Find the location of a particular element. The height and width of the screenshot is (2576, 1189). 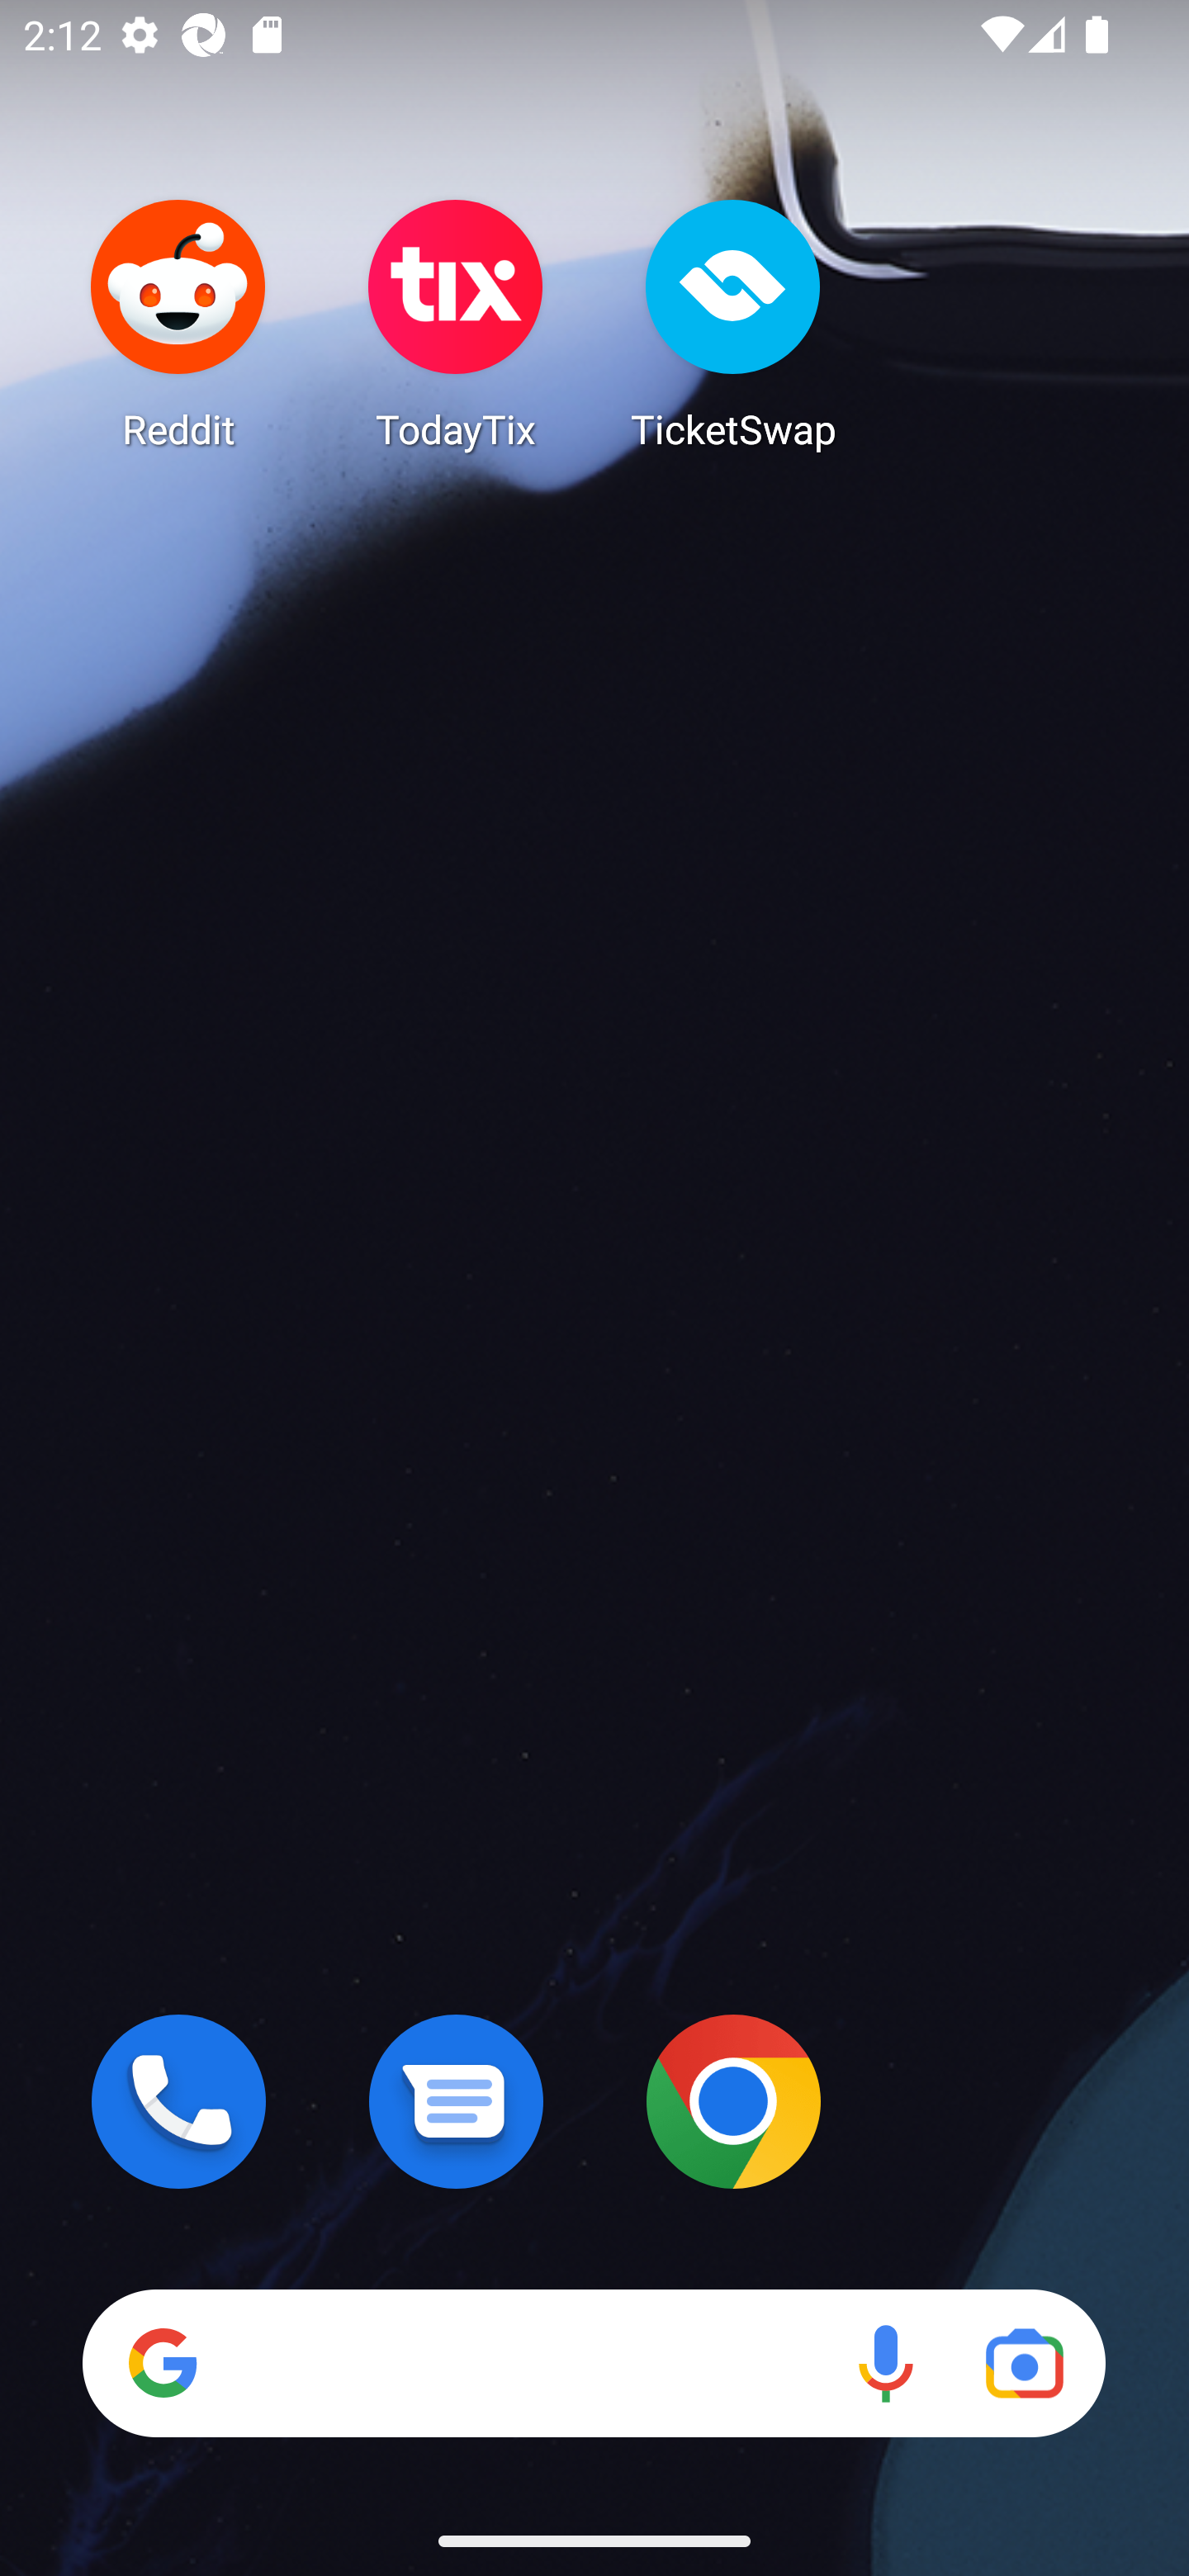

Google Lens is located at coordinates (1024, 2363).